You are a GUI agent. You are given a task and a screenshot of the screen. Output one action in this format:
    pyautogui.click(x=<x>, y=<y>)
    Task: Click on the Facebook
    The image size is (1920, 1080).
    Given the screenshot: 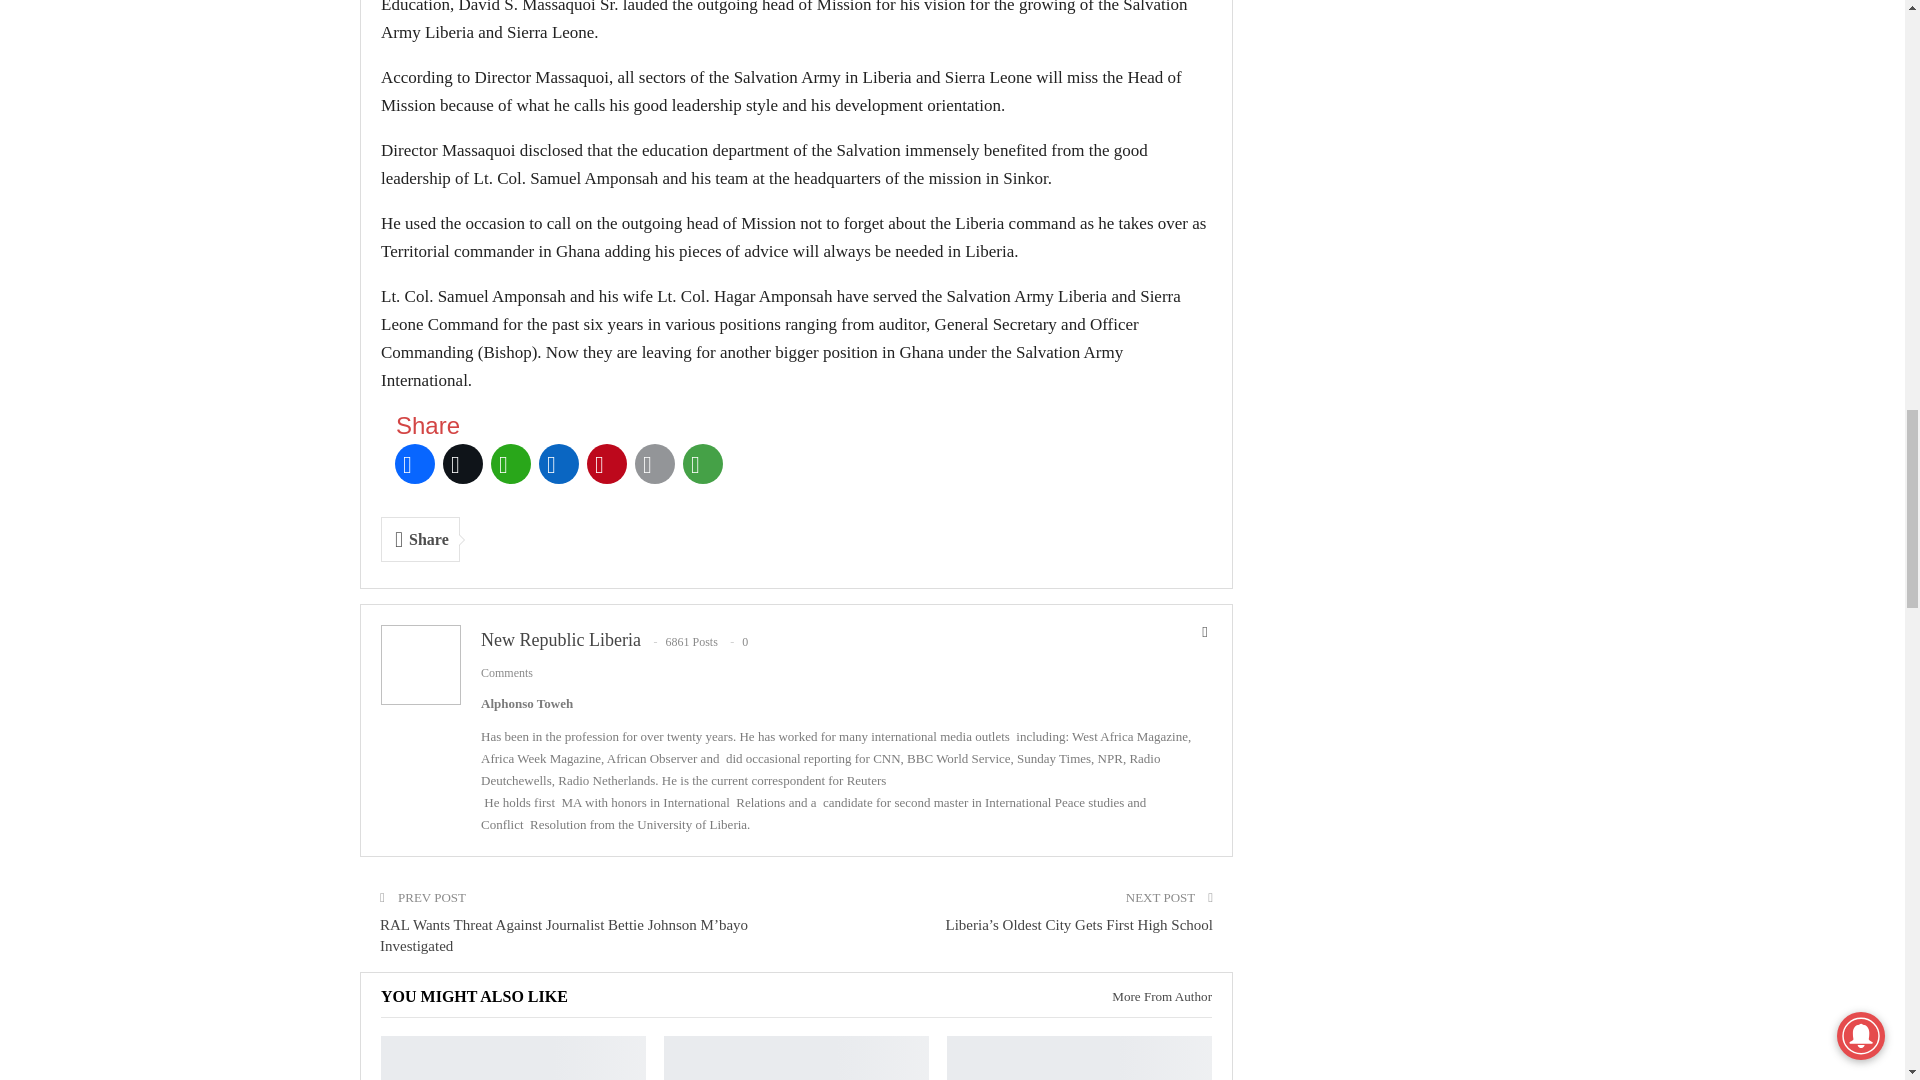 What is the action you would take?
    pyautogui.click(x=415, y=464)
    